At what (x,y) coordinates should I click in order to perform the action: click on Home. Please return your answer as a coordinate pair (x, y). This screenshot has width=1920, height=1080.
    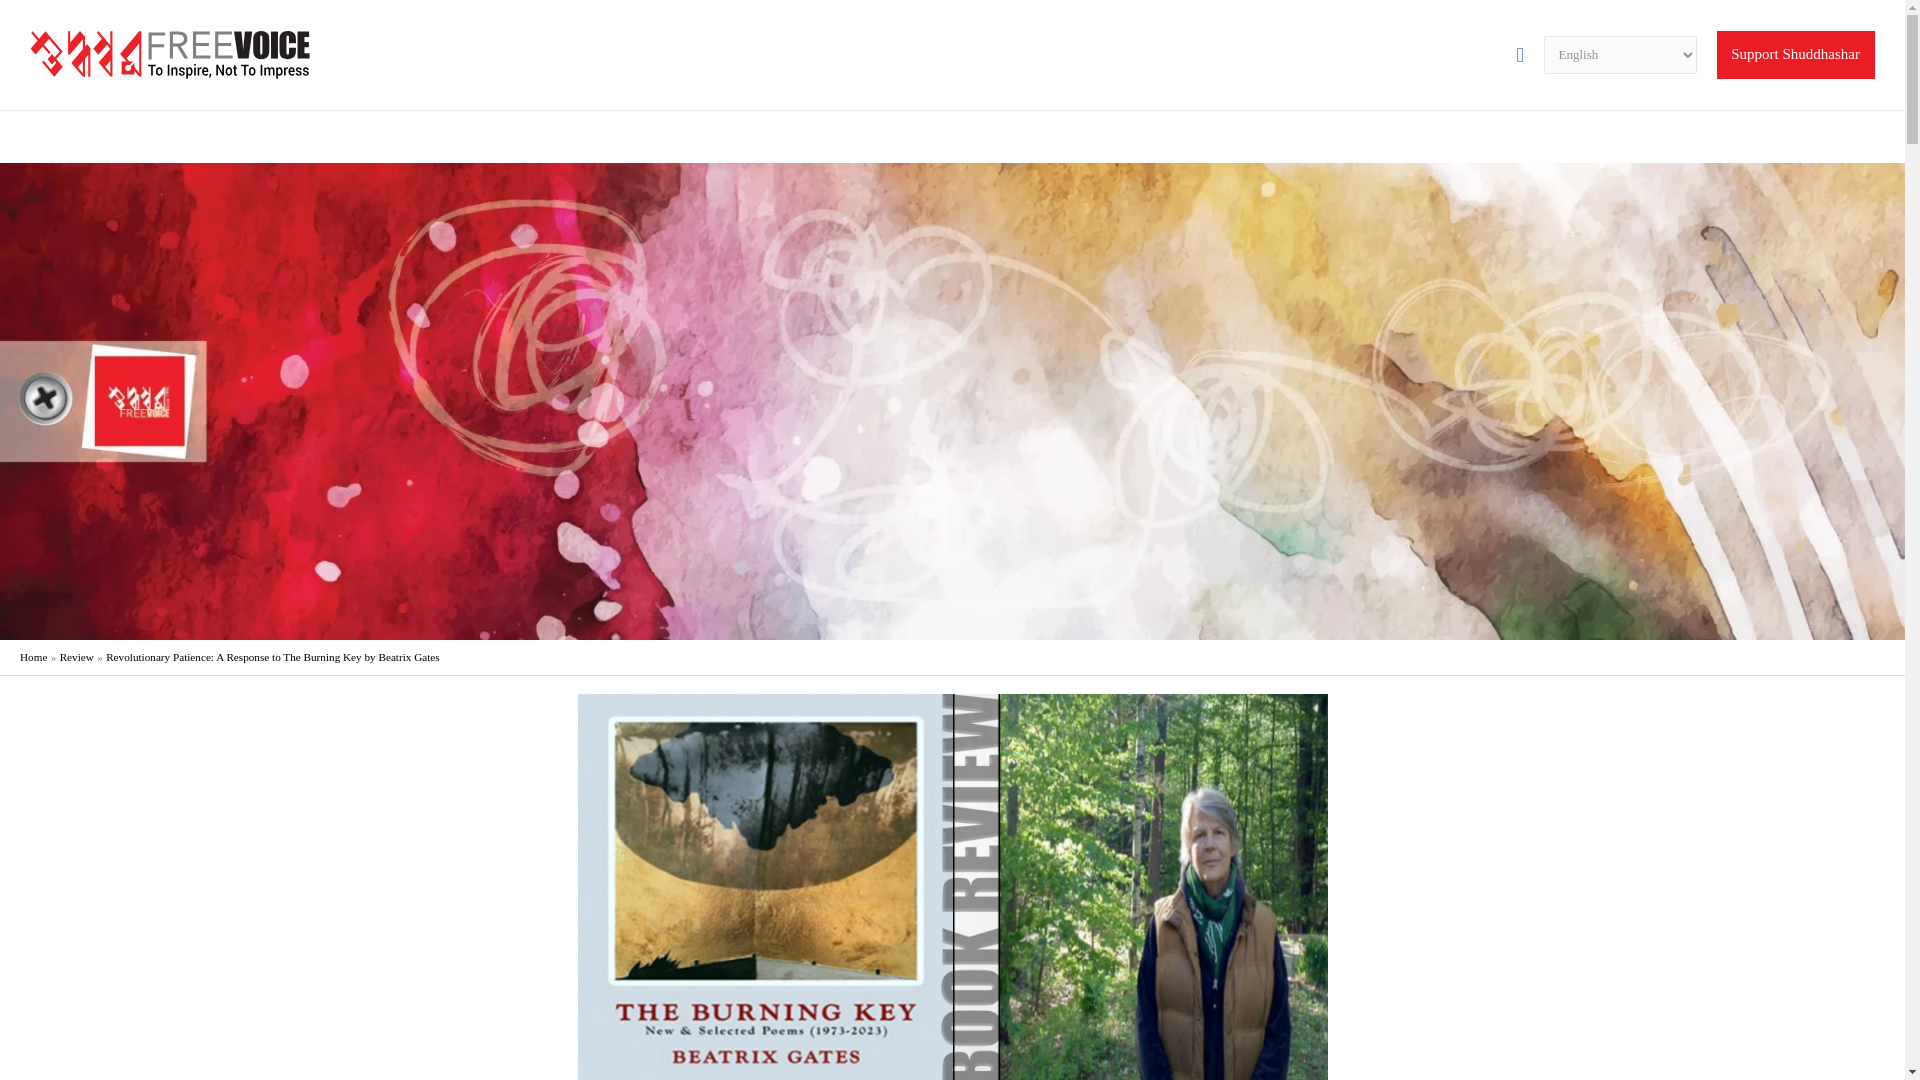
    Looking at the image, I should click on (1521, 137).